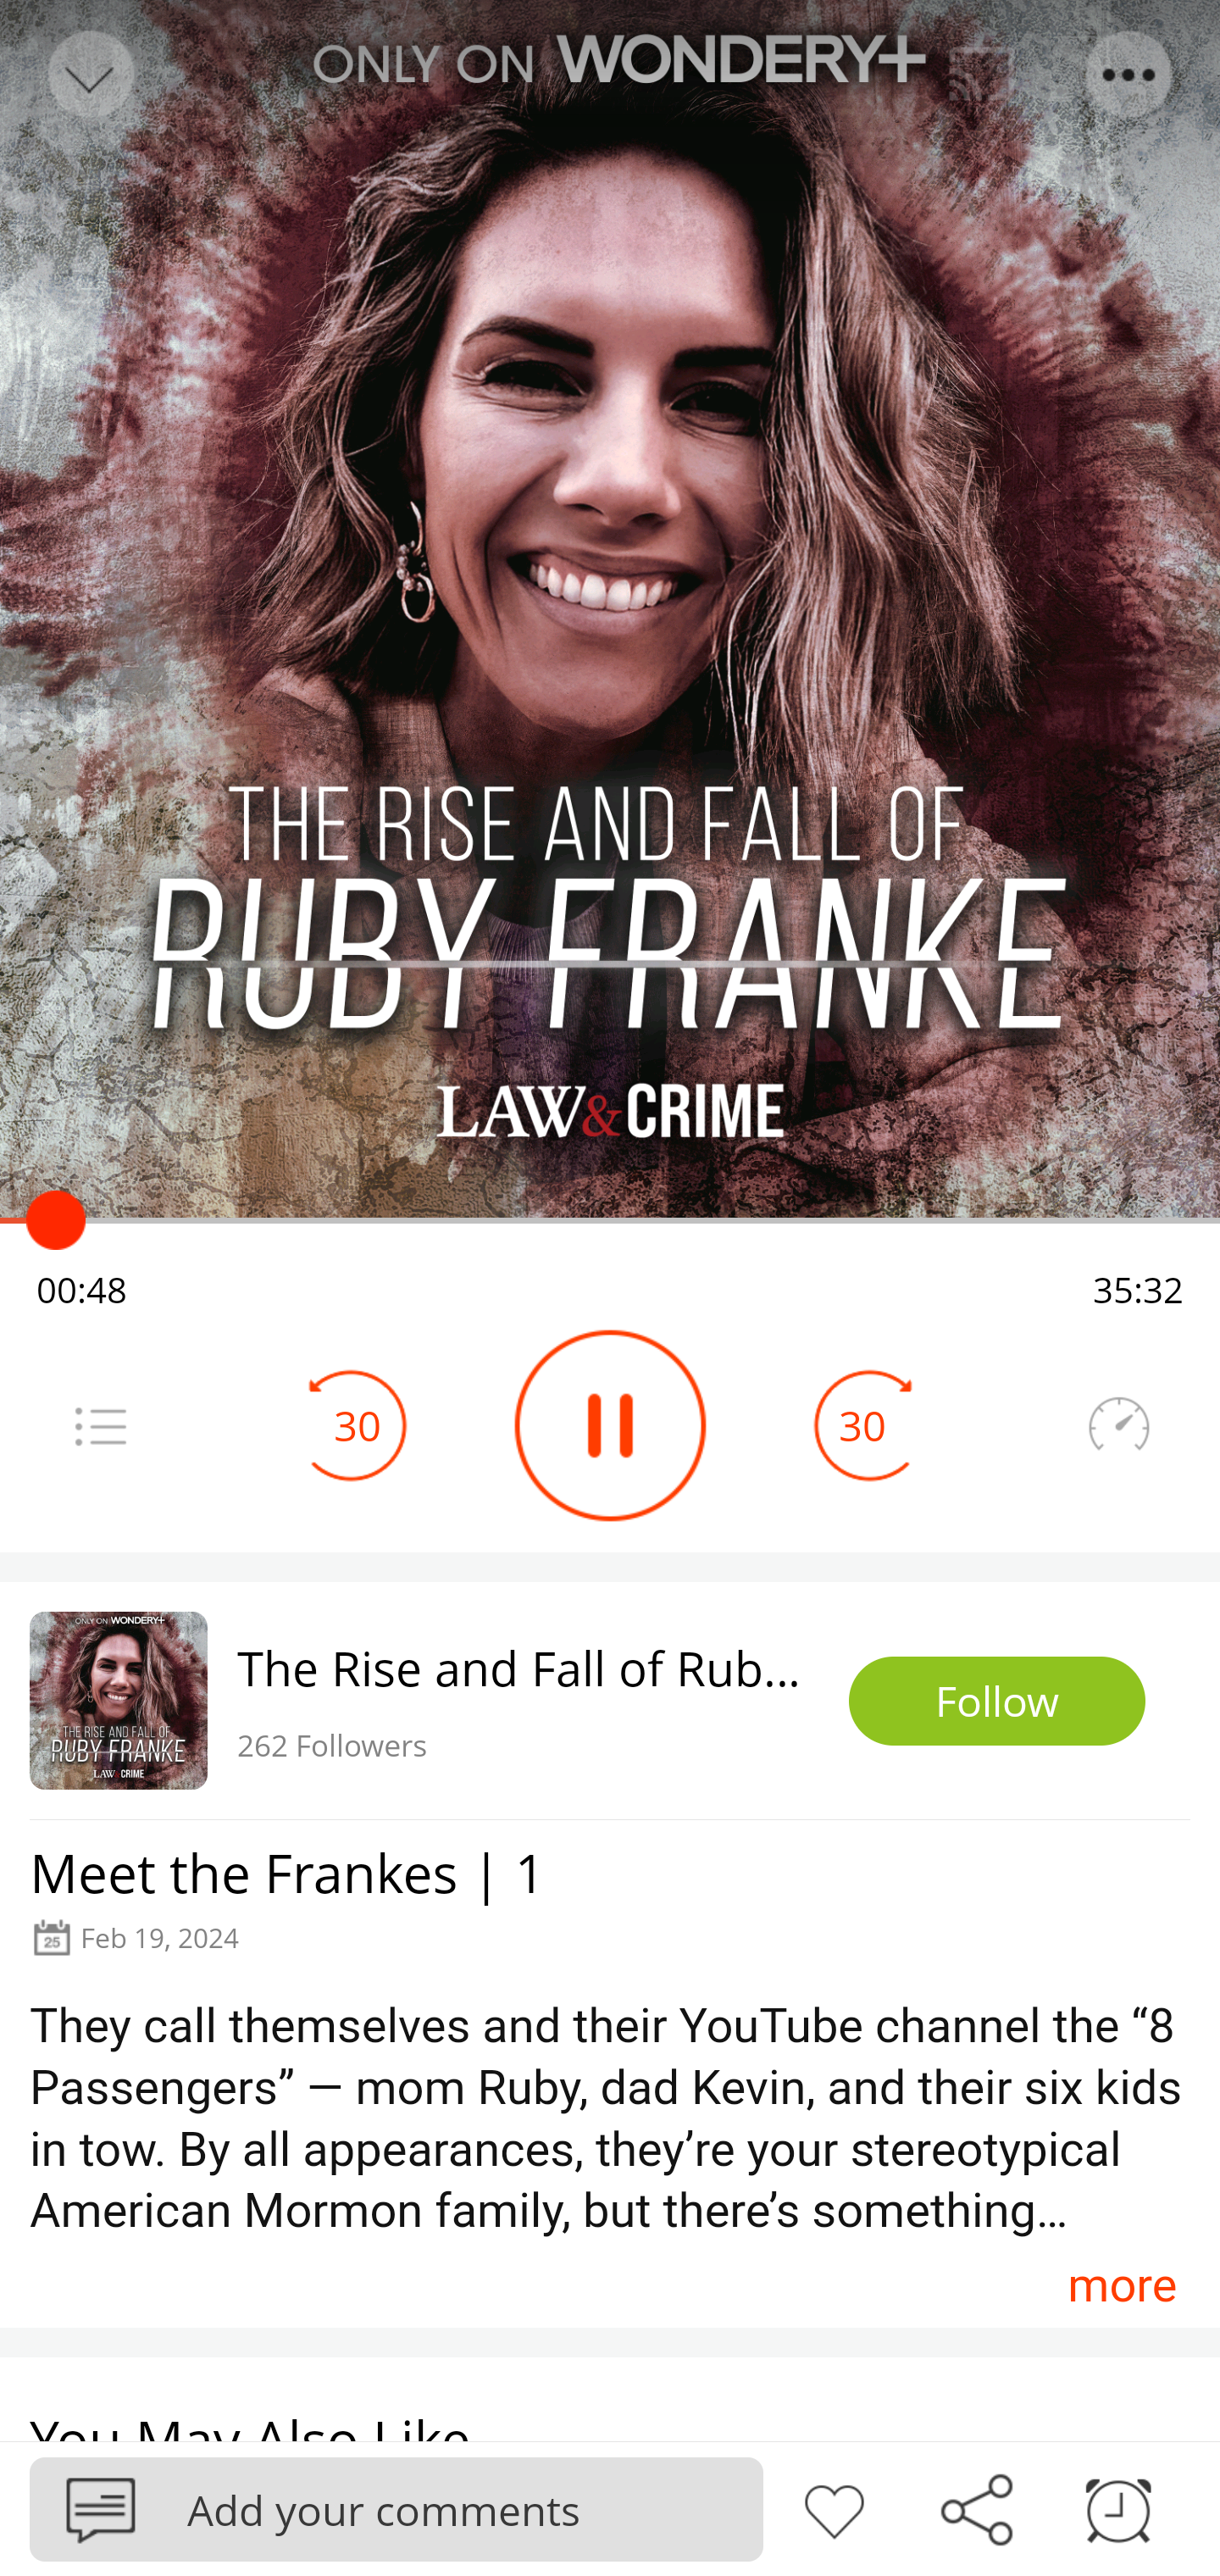 The height and width of the screenshot is (2576, 1220). I want to click on Follow, so click(997, 1702).